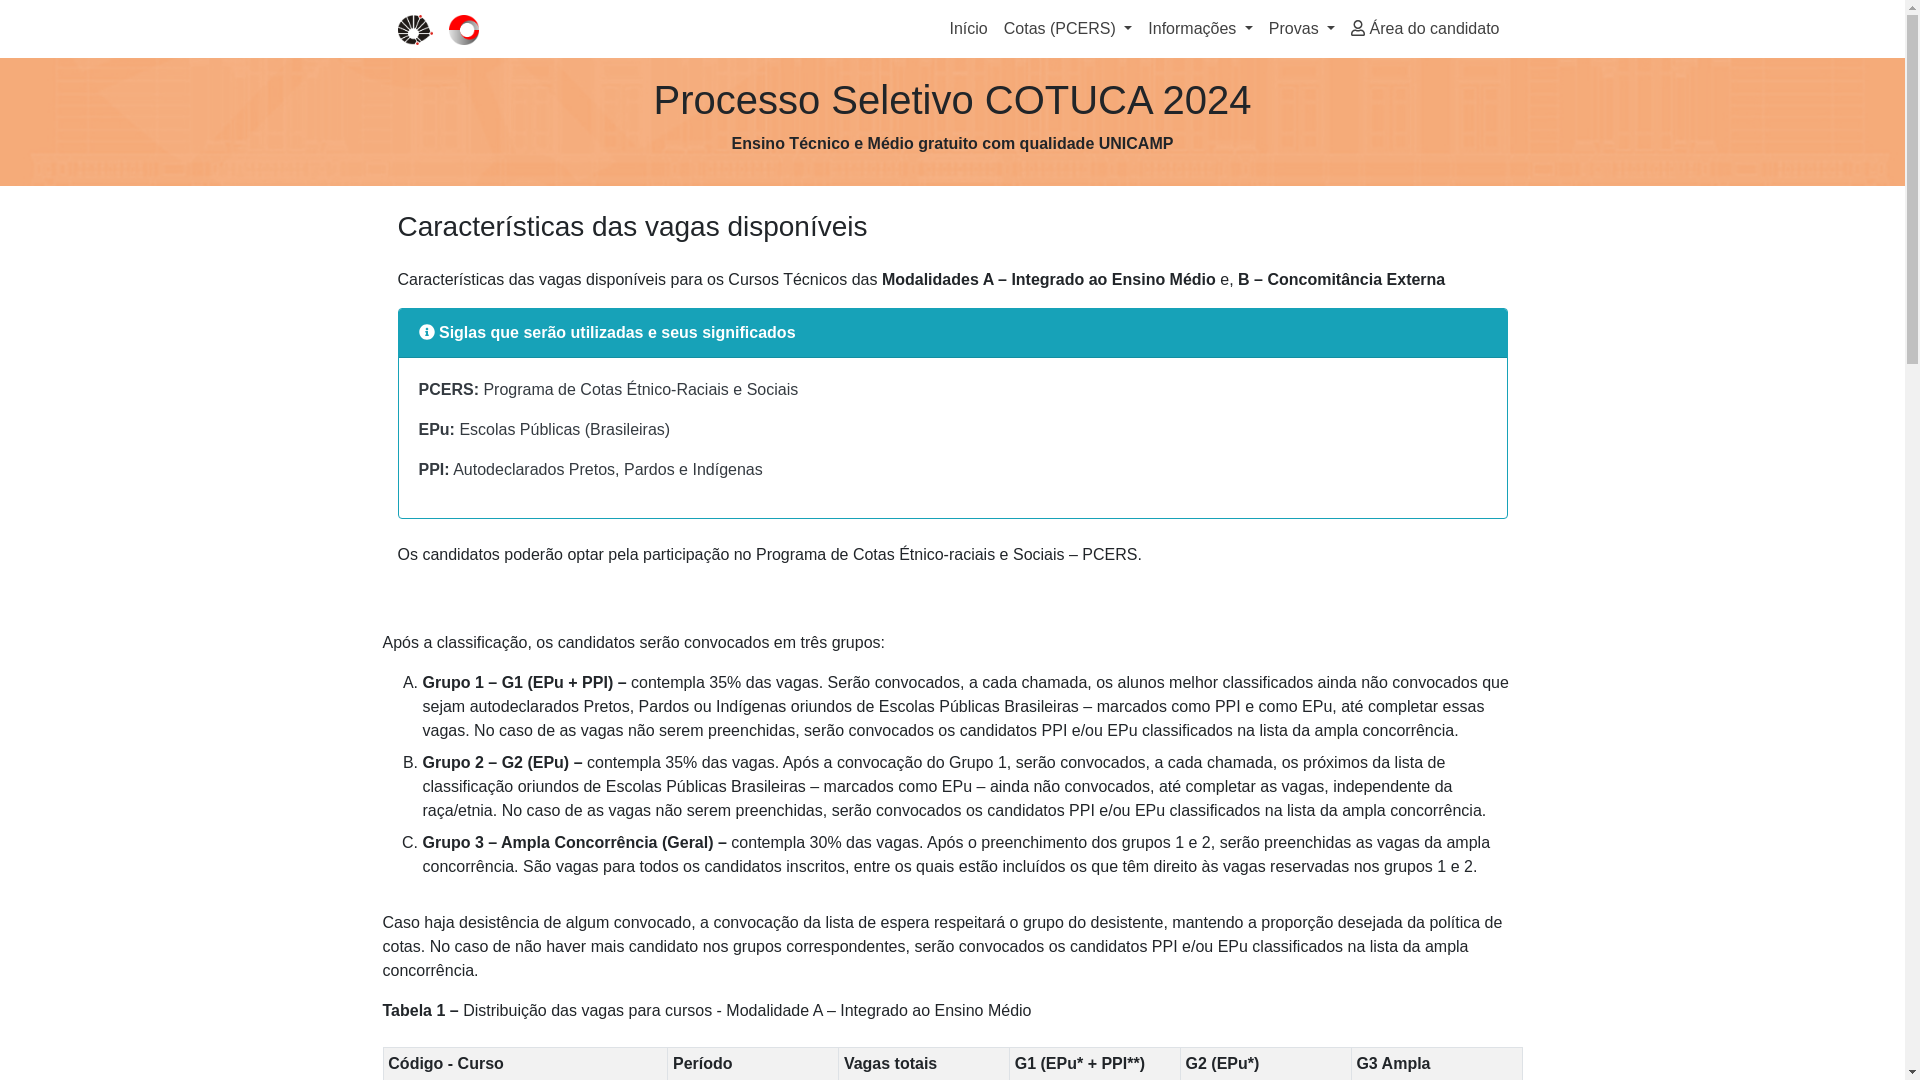 Image resolution: width=1920 pixels, height=1080 pixels. Describe the element at coordinates (416, 30) in the screenshot. I see `Univesidade Estadual de Campinas - UNICAMP` at that location.